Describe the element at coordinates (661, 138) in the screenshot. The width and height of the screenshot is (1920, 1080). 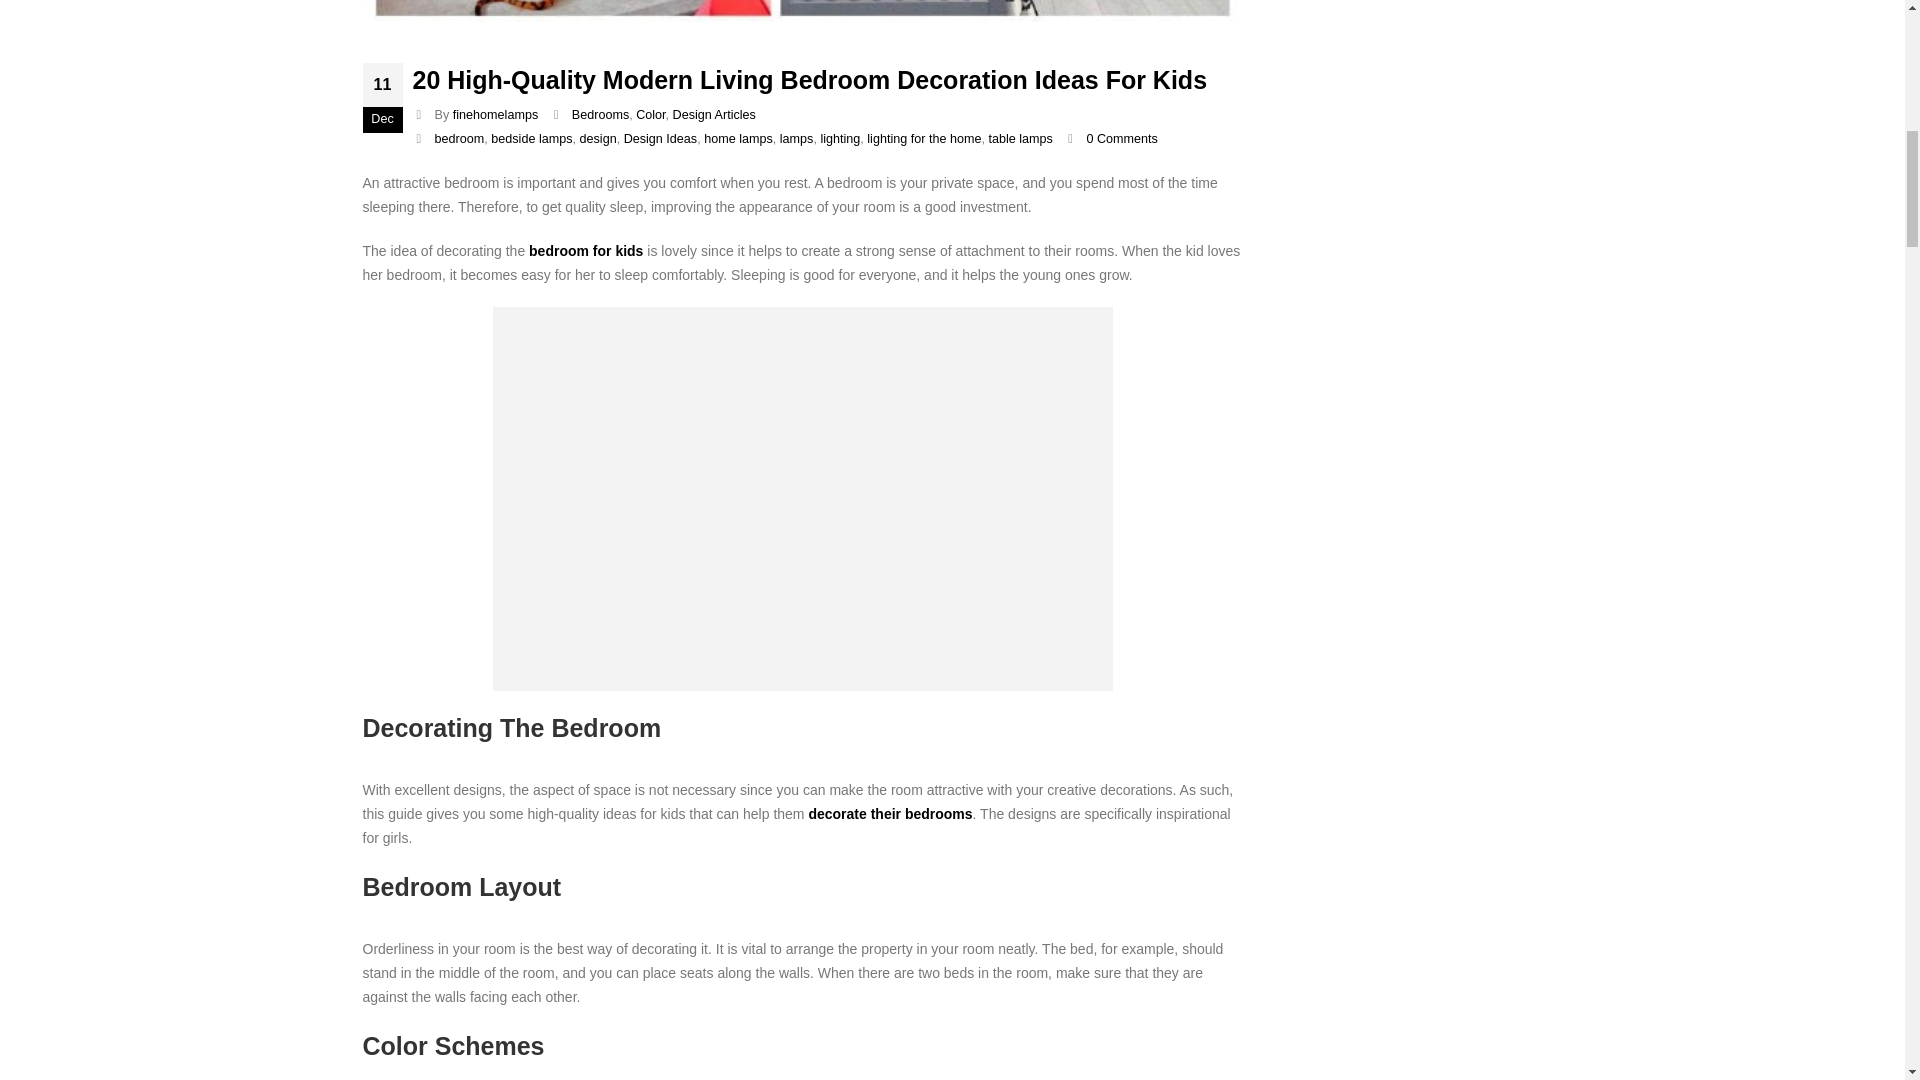
I see `Design Ideas` at that location.